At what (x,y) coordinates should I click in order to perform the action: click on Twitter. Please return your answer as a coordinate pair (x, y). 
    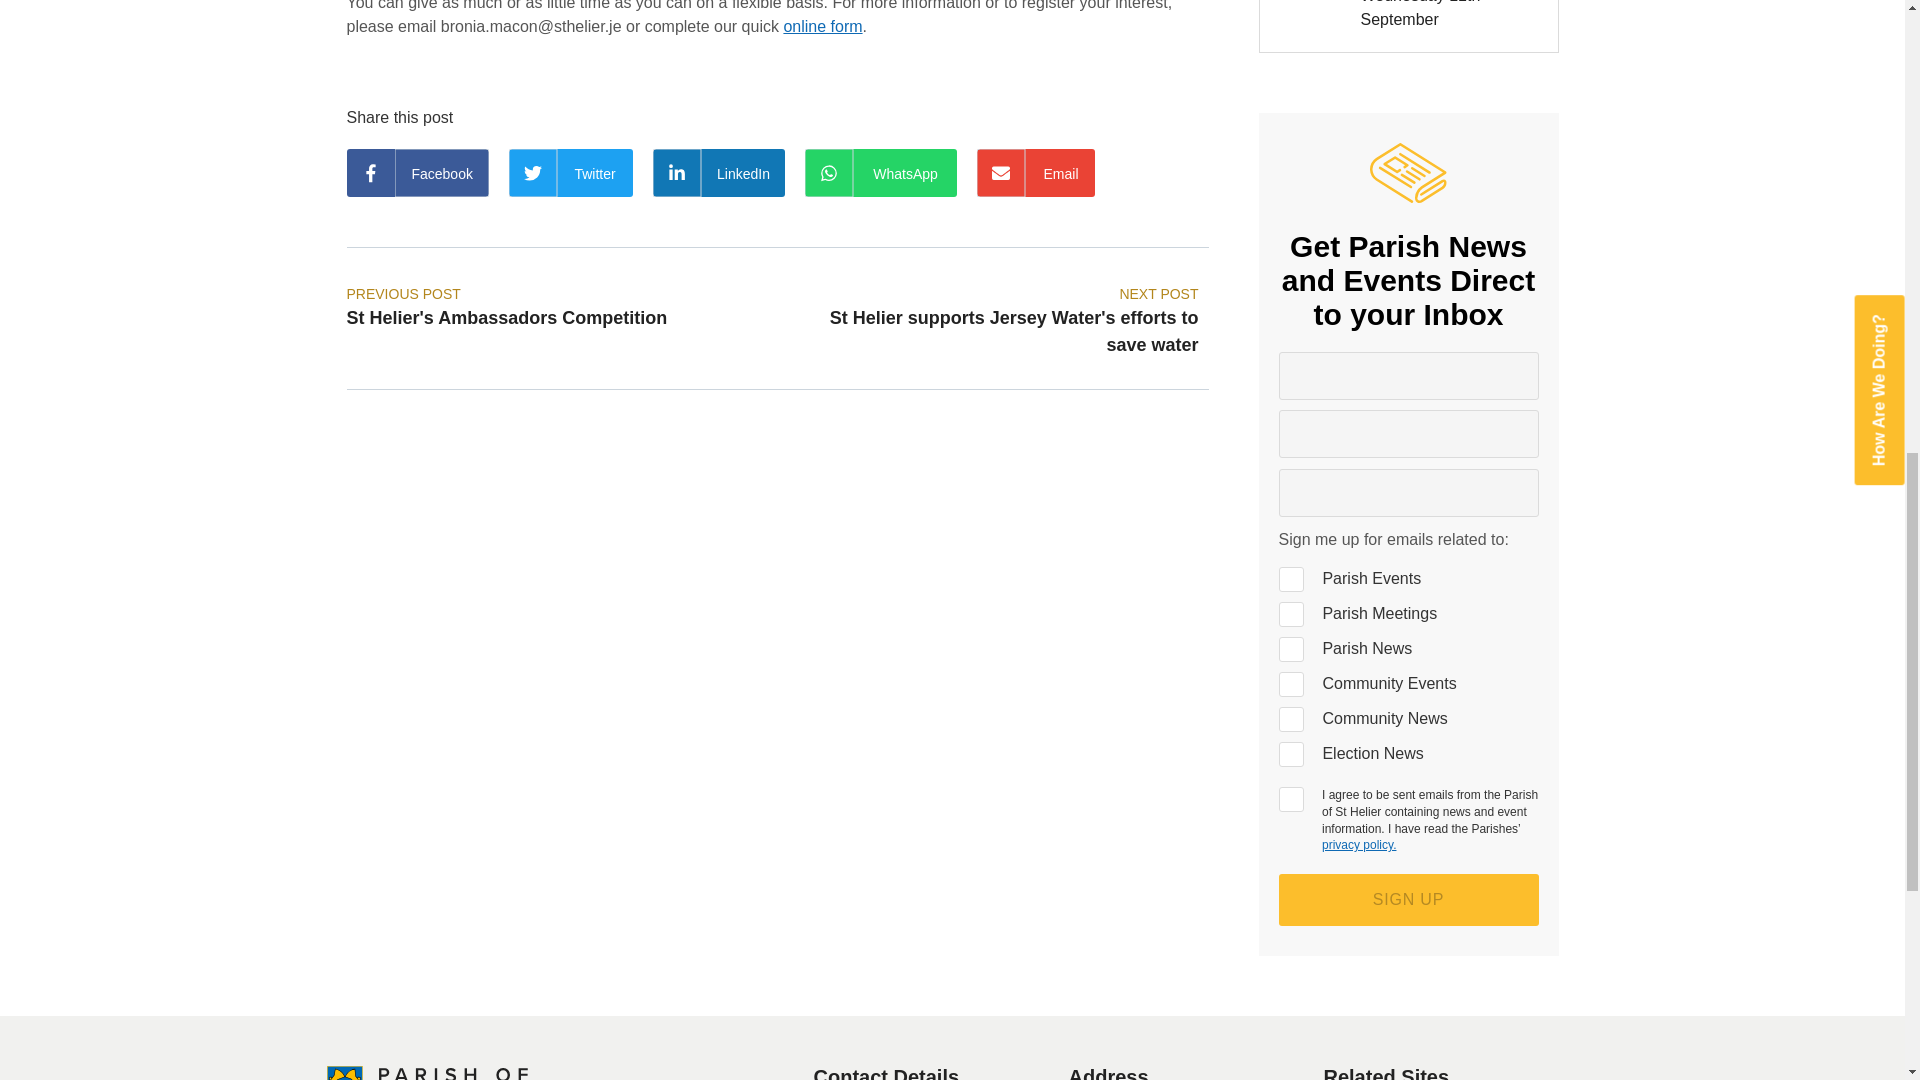
    Looking at the image, I should click on (570, 172).